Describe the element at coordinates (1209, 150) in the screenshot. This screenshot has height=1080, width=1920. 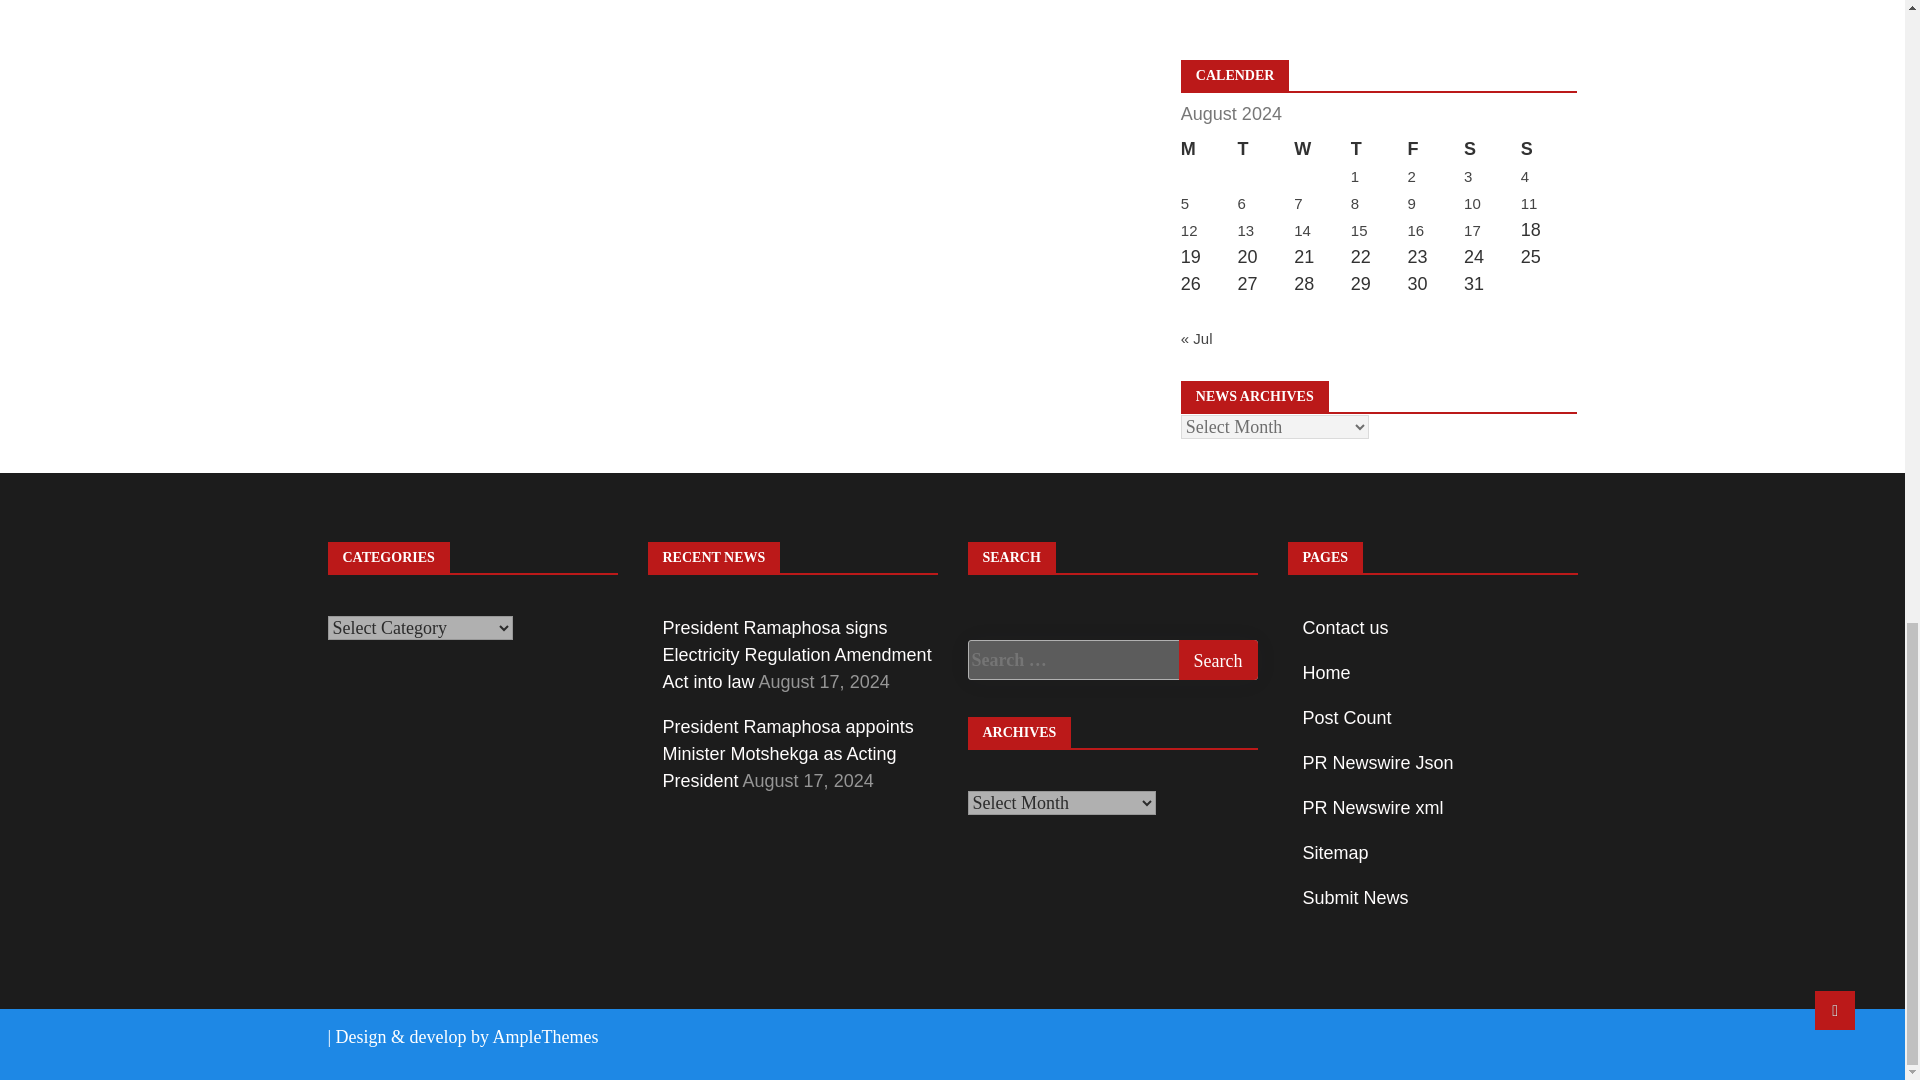
I see `Monday` at that location.